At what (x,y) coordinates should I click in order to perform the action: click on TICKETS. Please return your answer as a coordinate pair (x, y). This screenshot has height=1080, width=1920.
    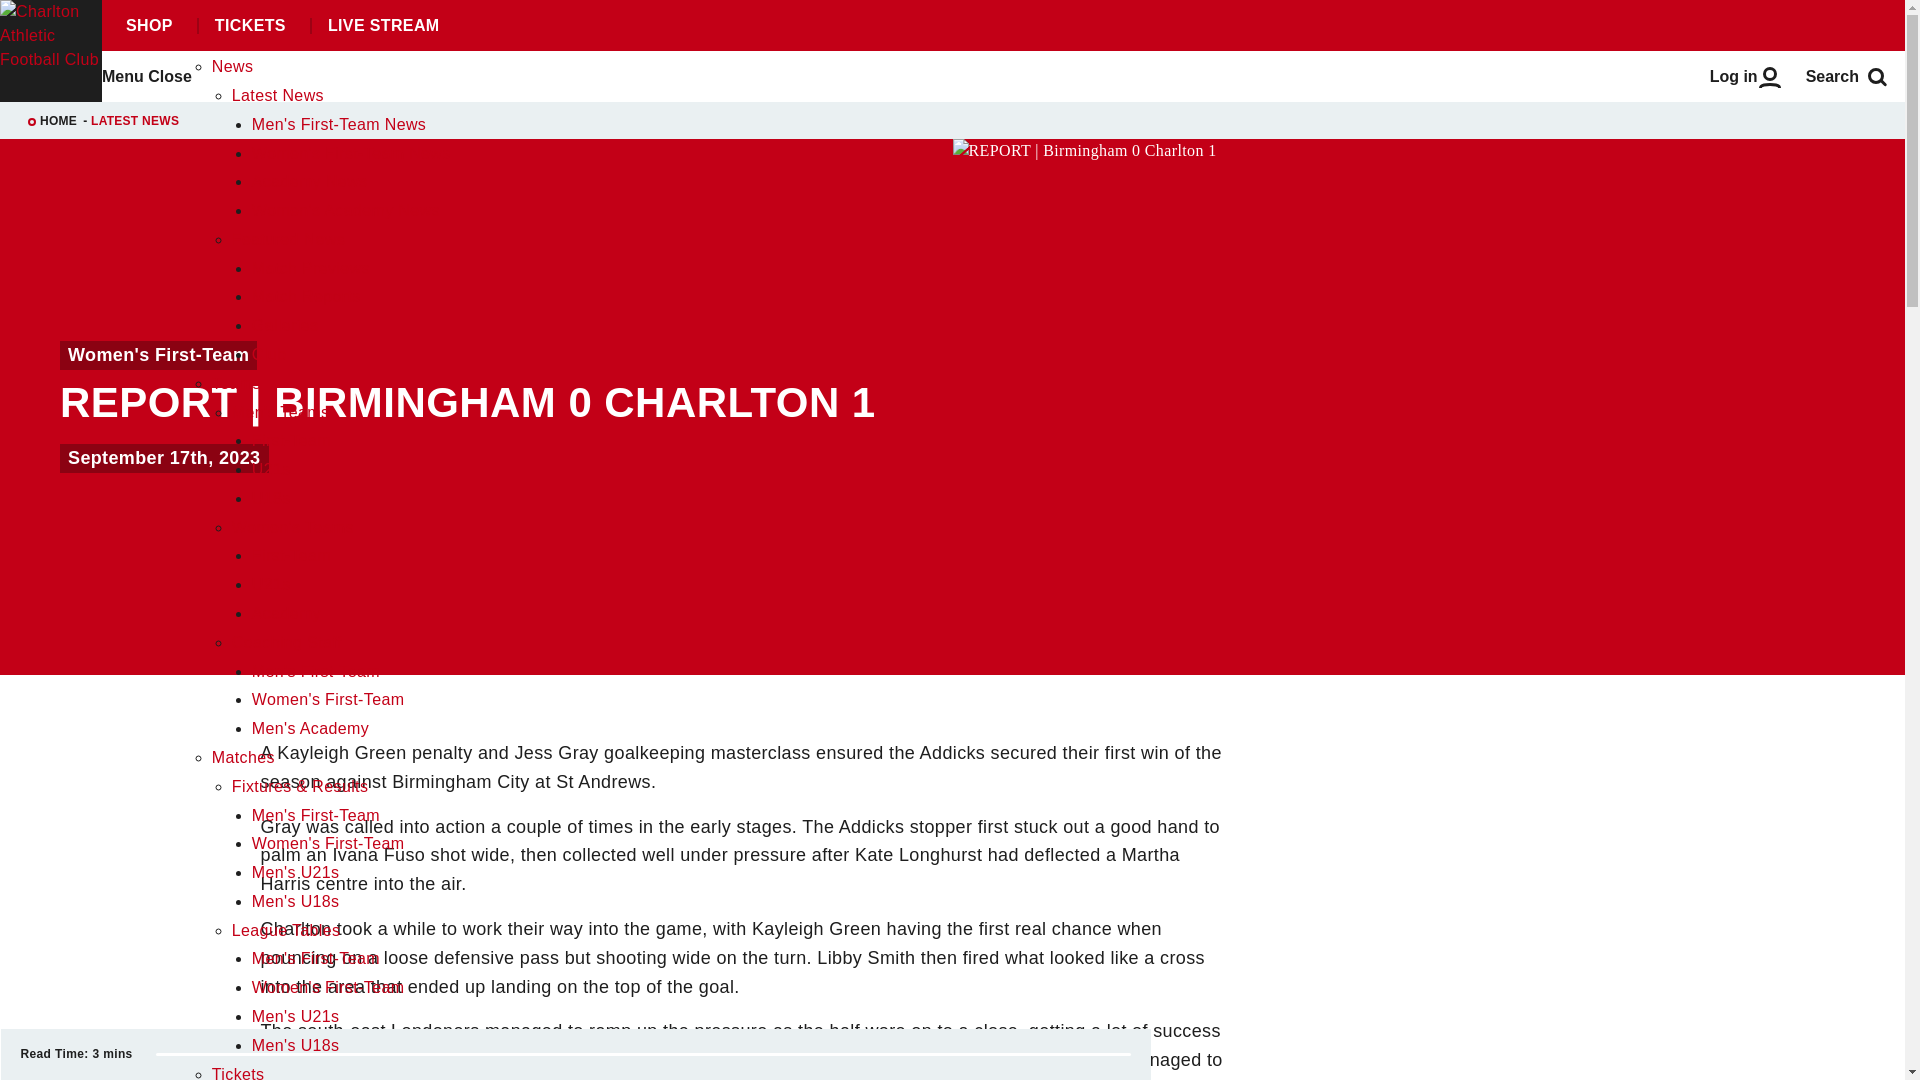
    Looking at the image, I should click on (249, 26).